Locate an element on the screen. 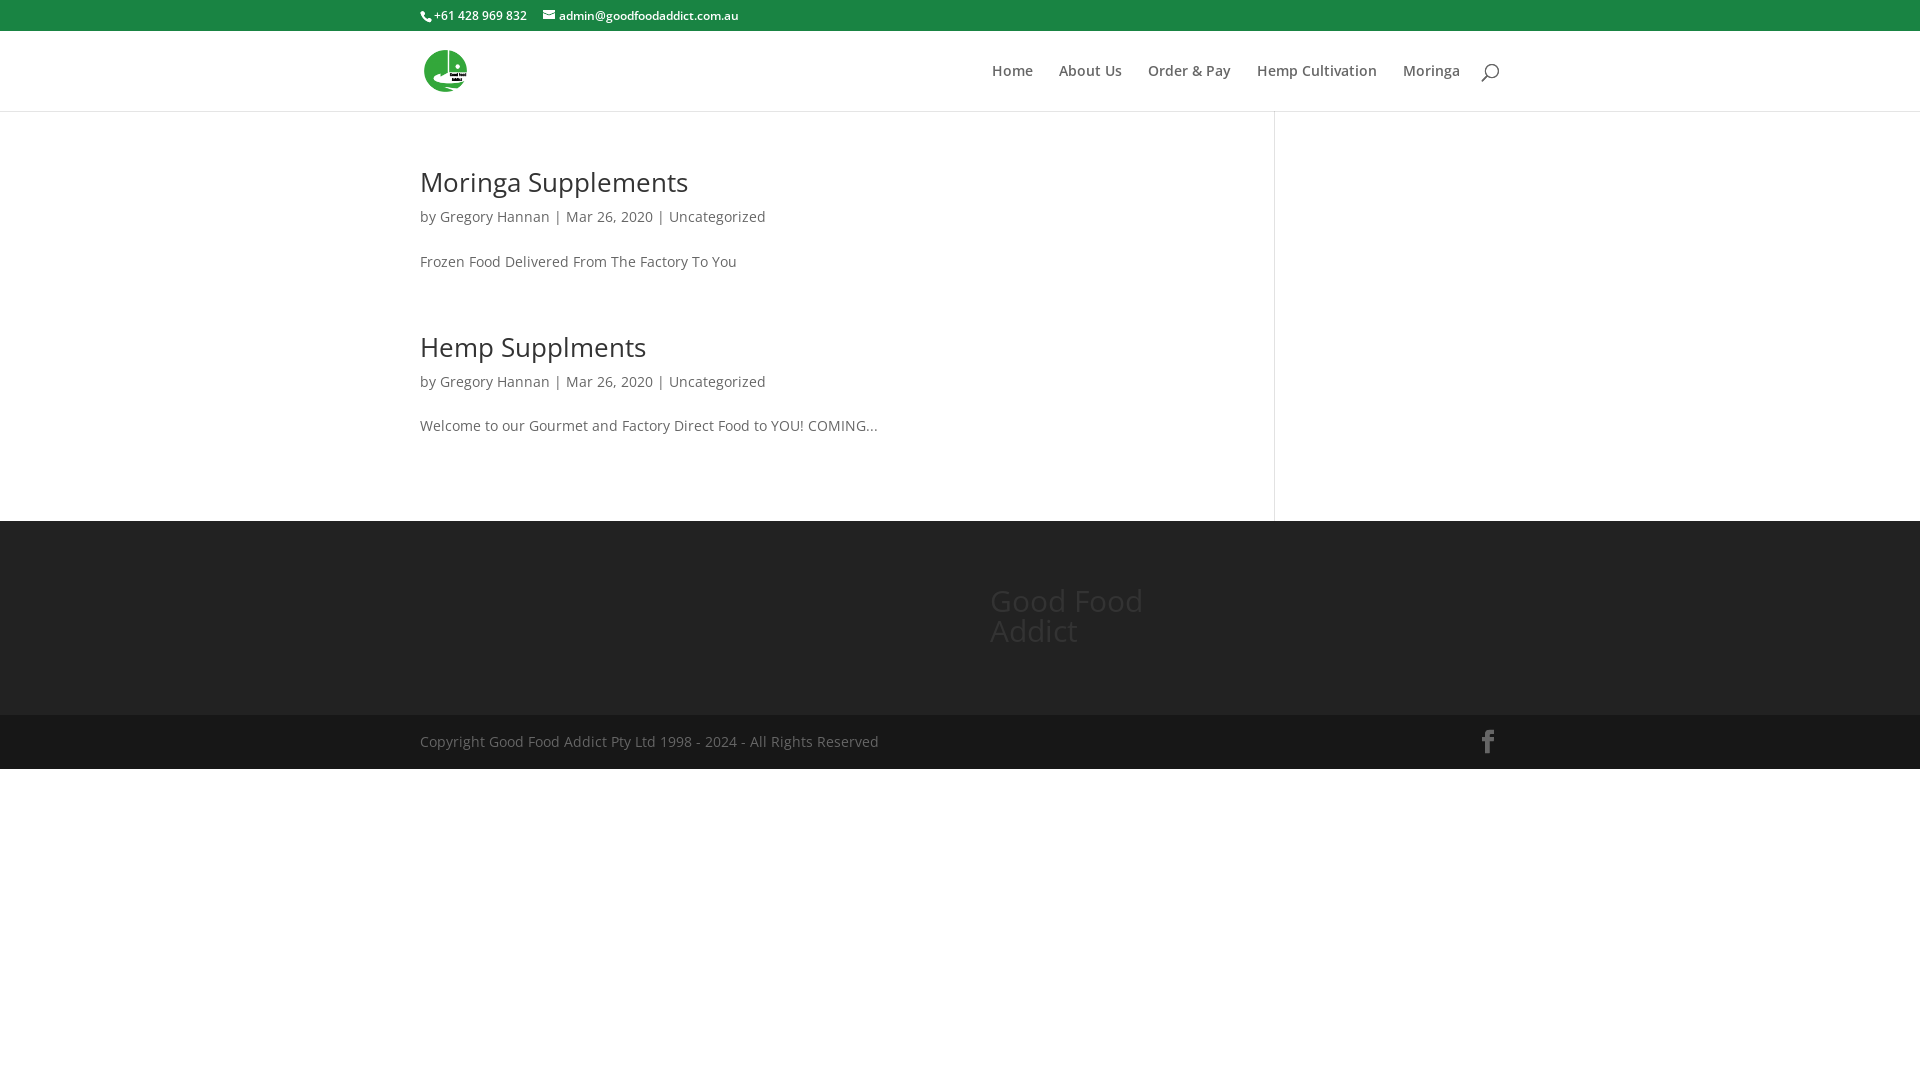 This screenshot has height=1080, width=1920. Moringa is located at coordinates (1432, 88).